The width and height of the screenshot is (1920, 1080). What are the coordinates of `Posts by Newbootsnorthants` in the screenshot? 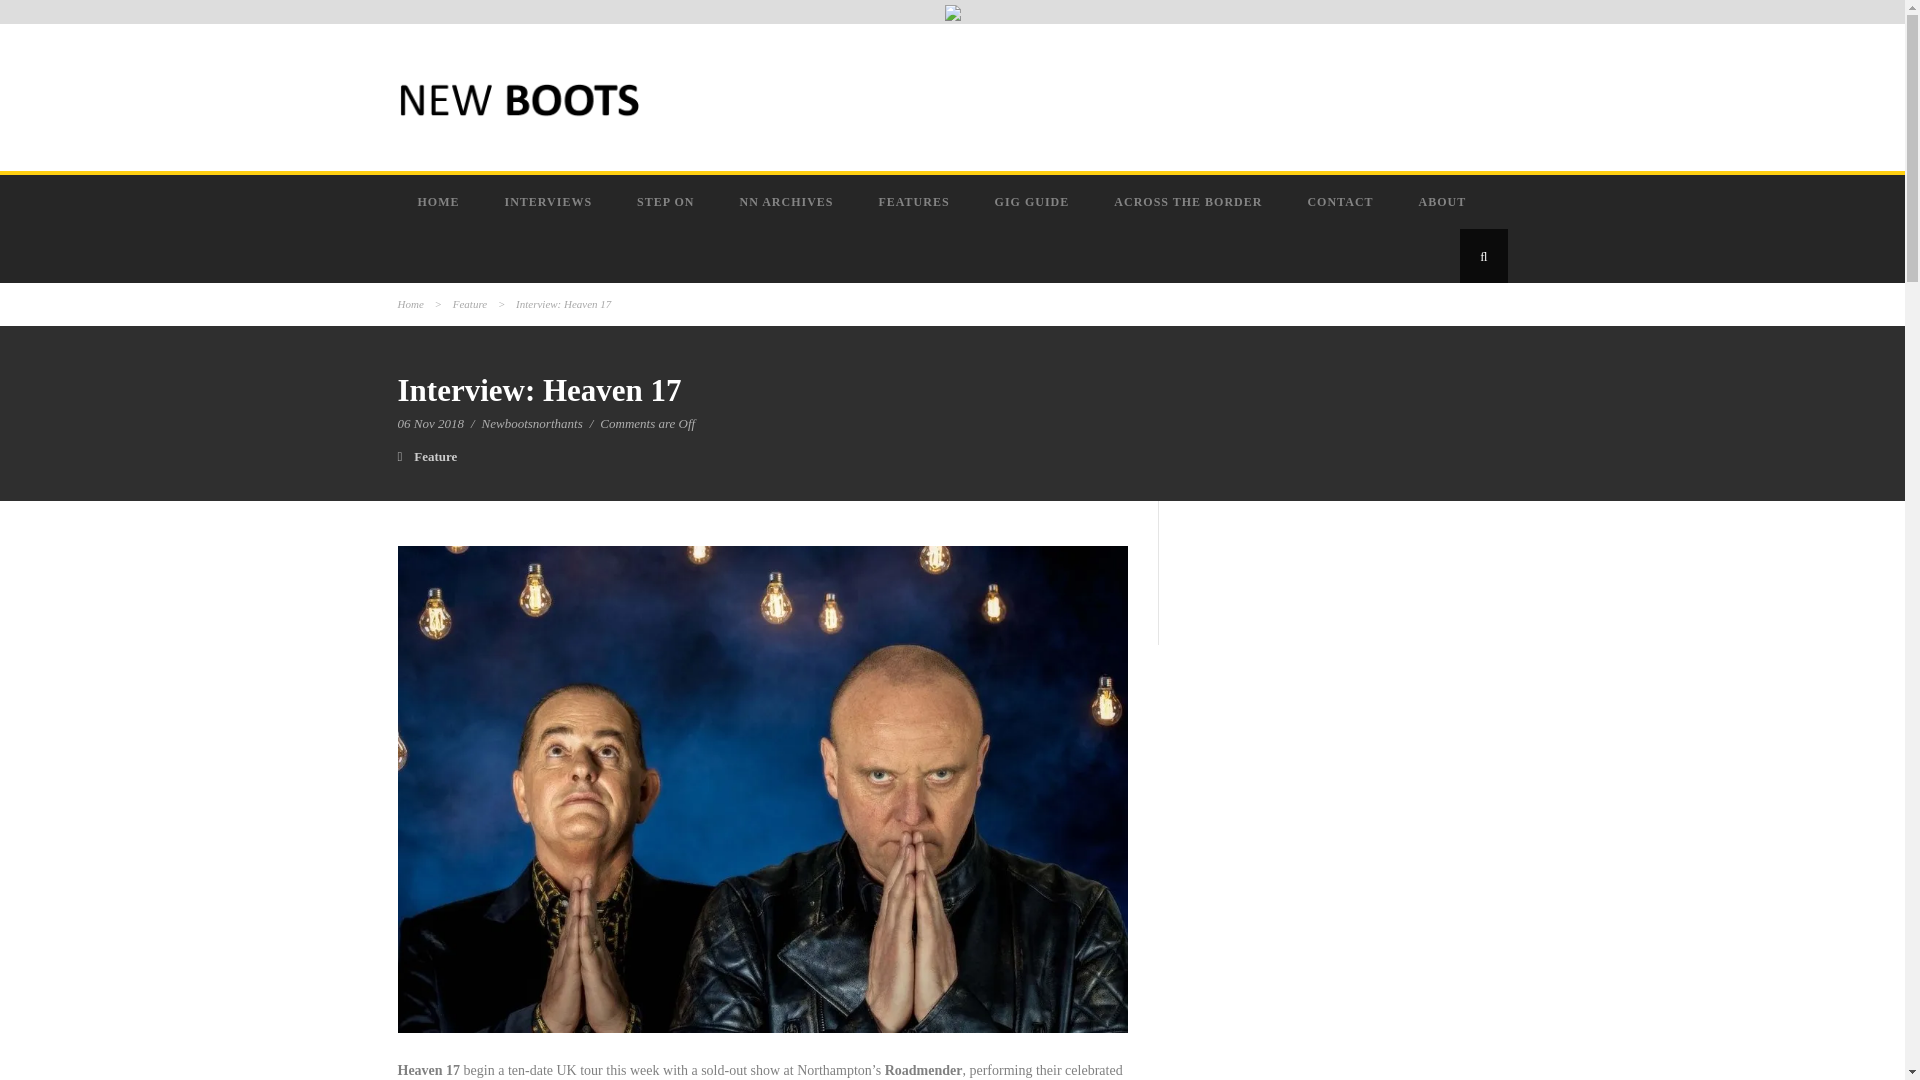 It's located at (532, 422).